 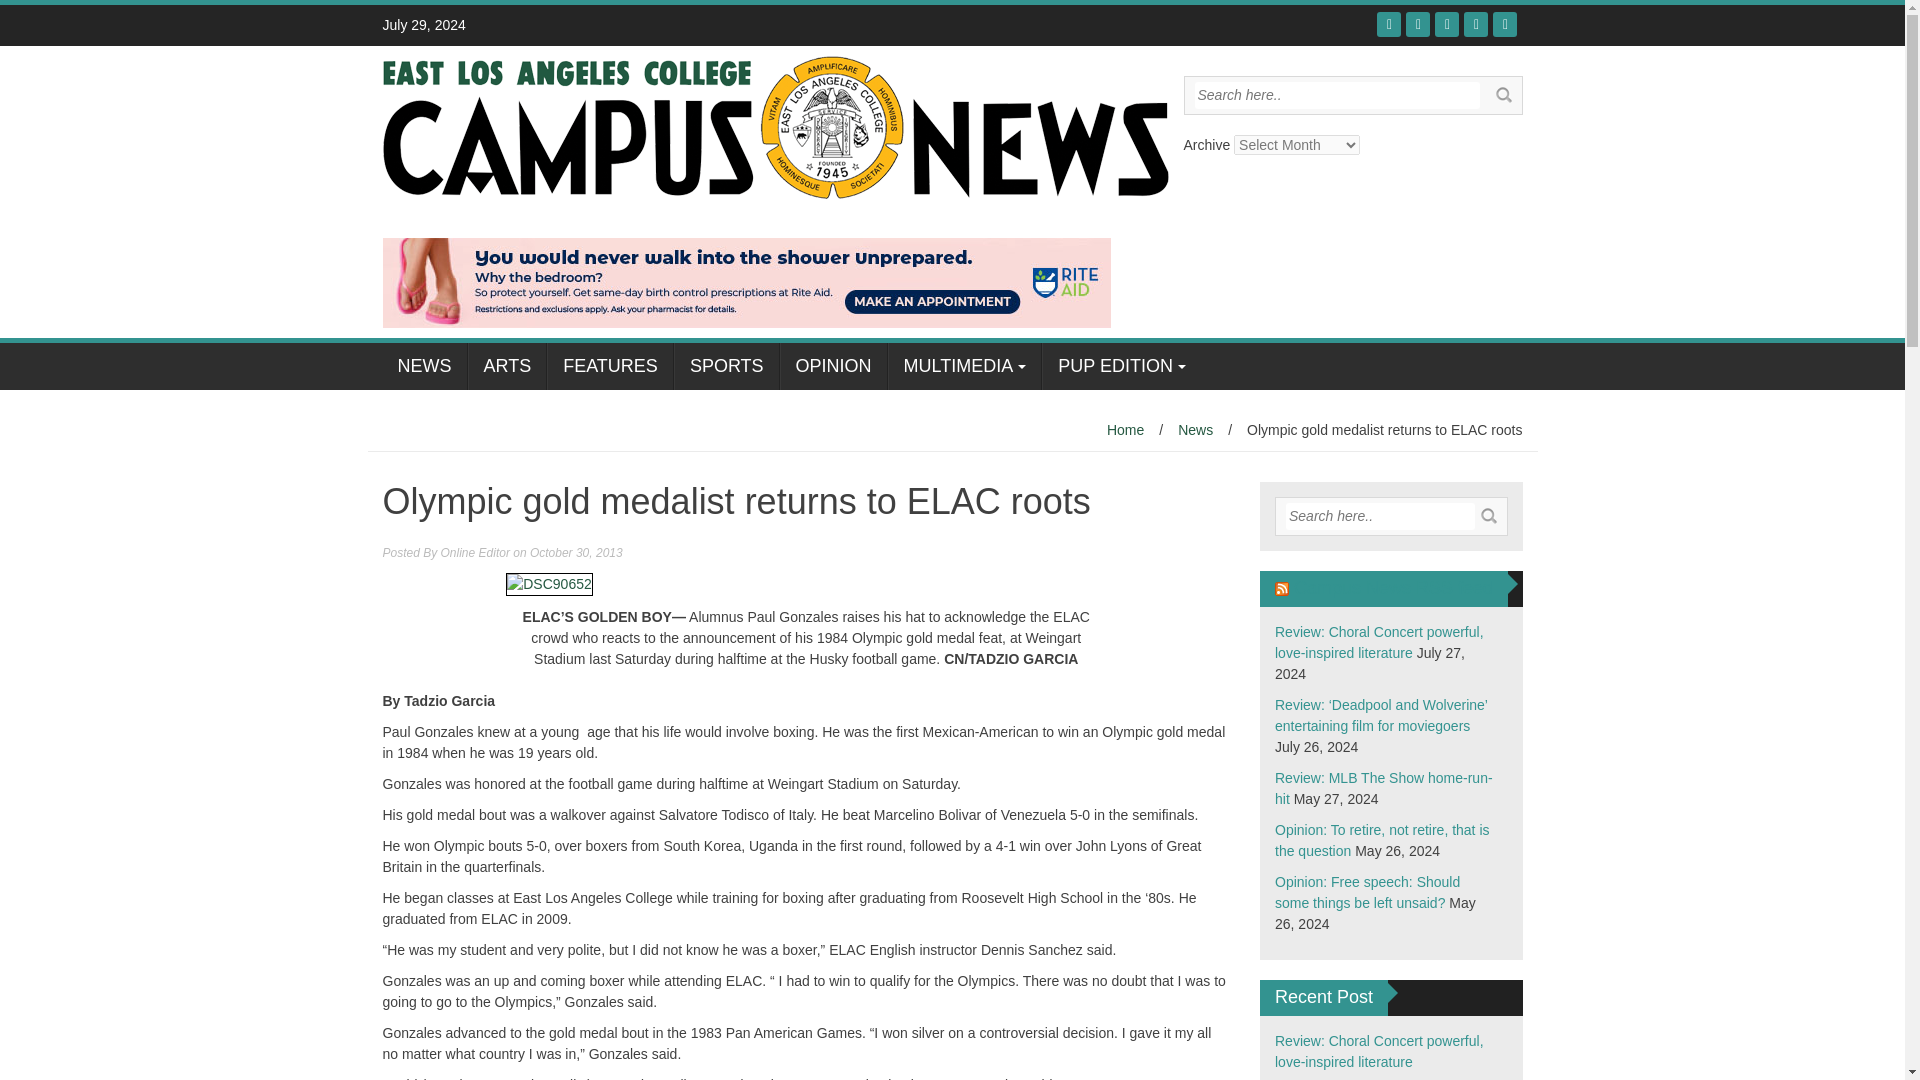 I want to click on Campus News RSS feed, so click(x=1394, y=588).